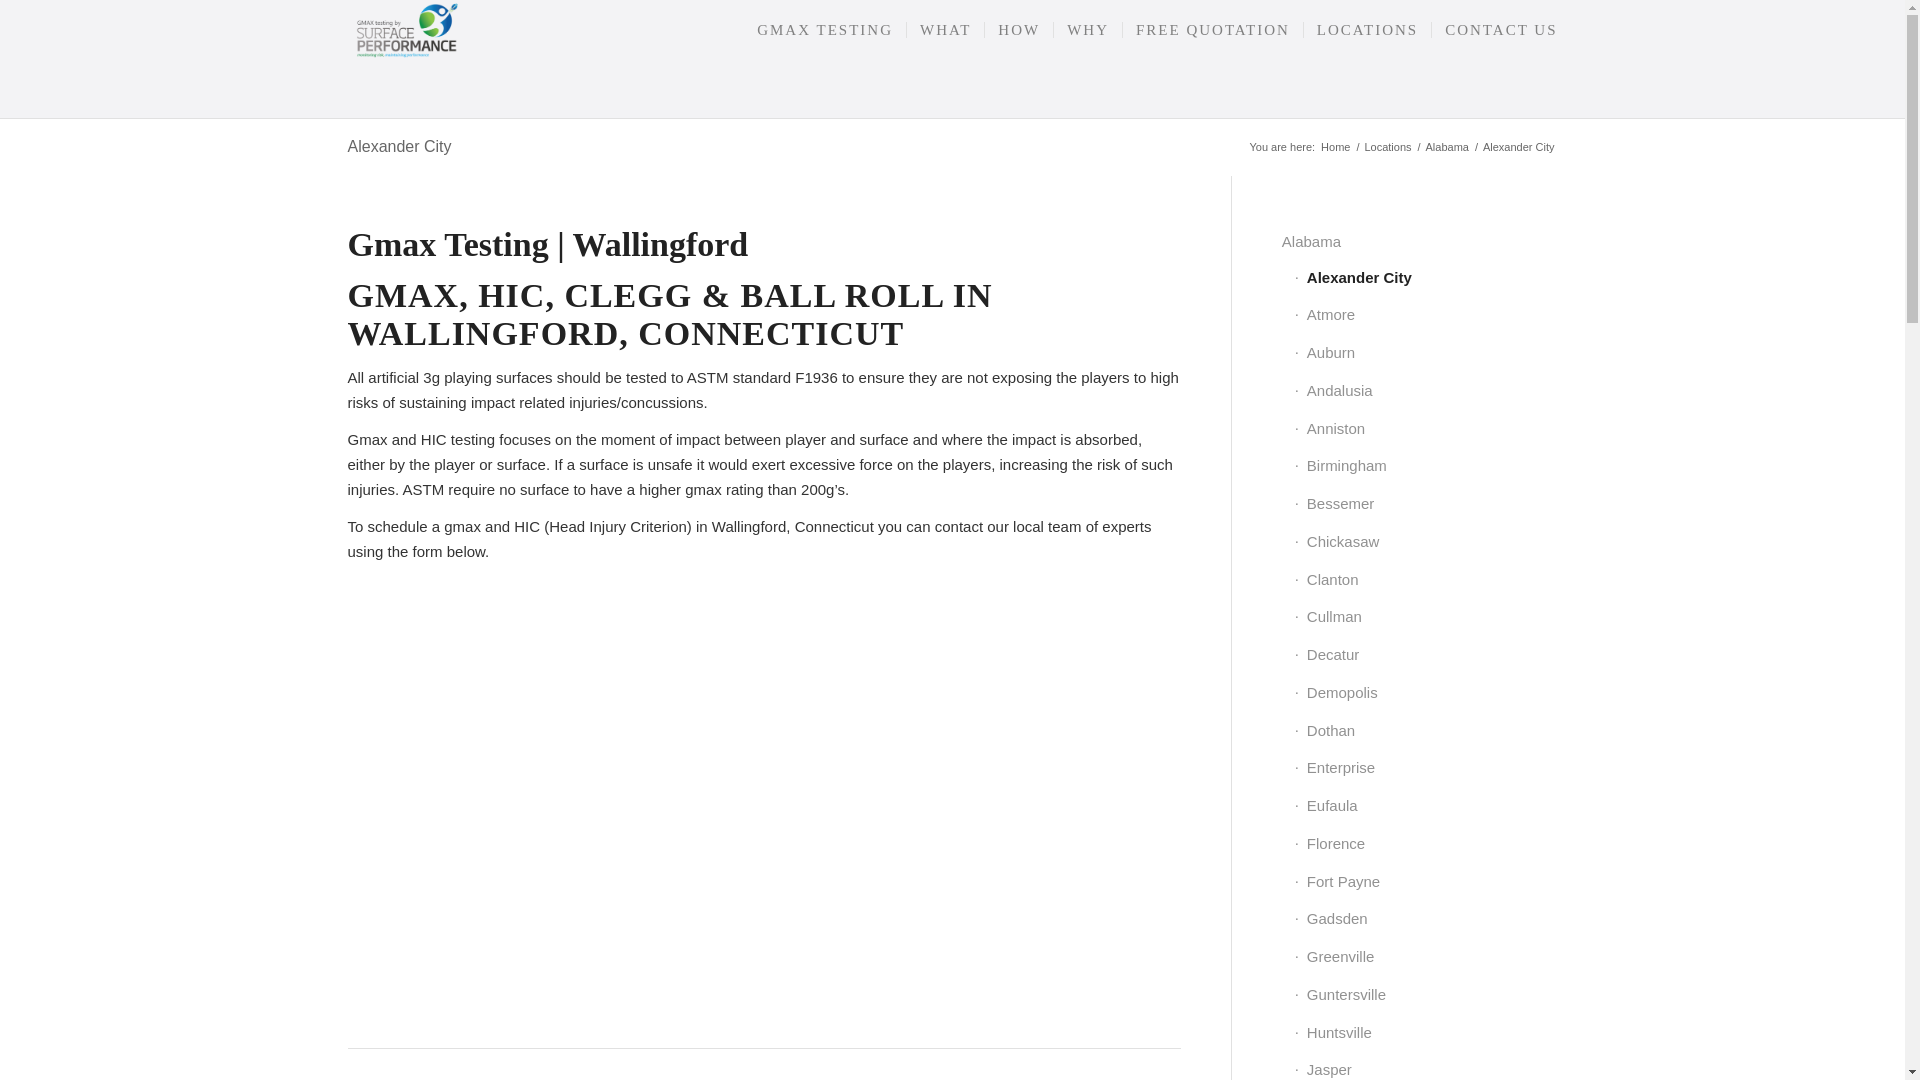  I want to click on Demopolis, so click(1426, 694).